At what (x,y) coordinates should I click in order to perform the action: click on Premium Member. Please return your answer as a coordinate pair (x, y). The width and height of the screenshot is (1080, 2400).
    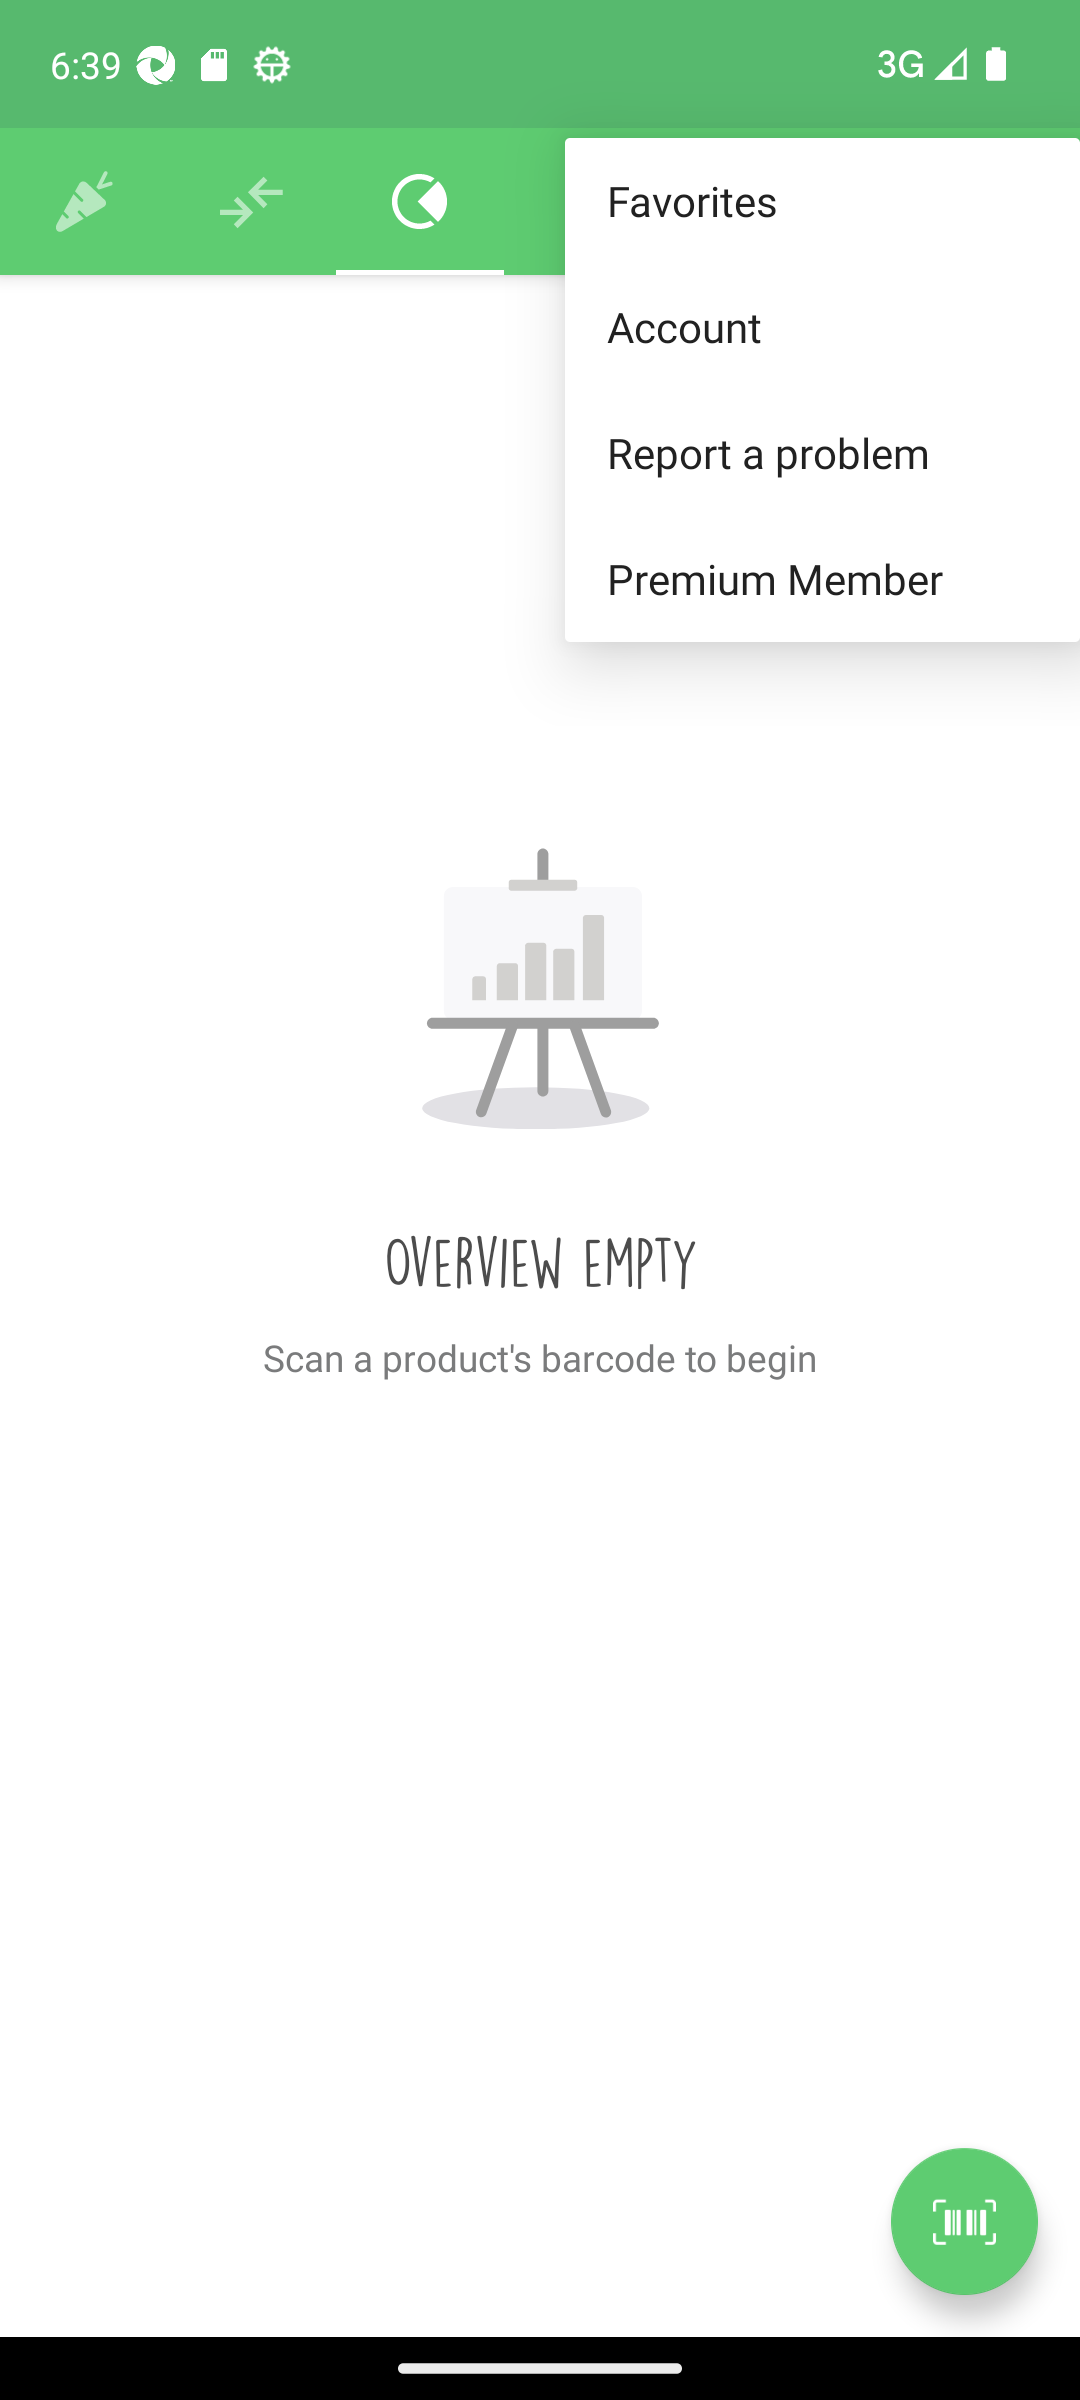
    Looking at the image, I should click on (822, 580).